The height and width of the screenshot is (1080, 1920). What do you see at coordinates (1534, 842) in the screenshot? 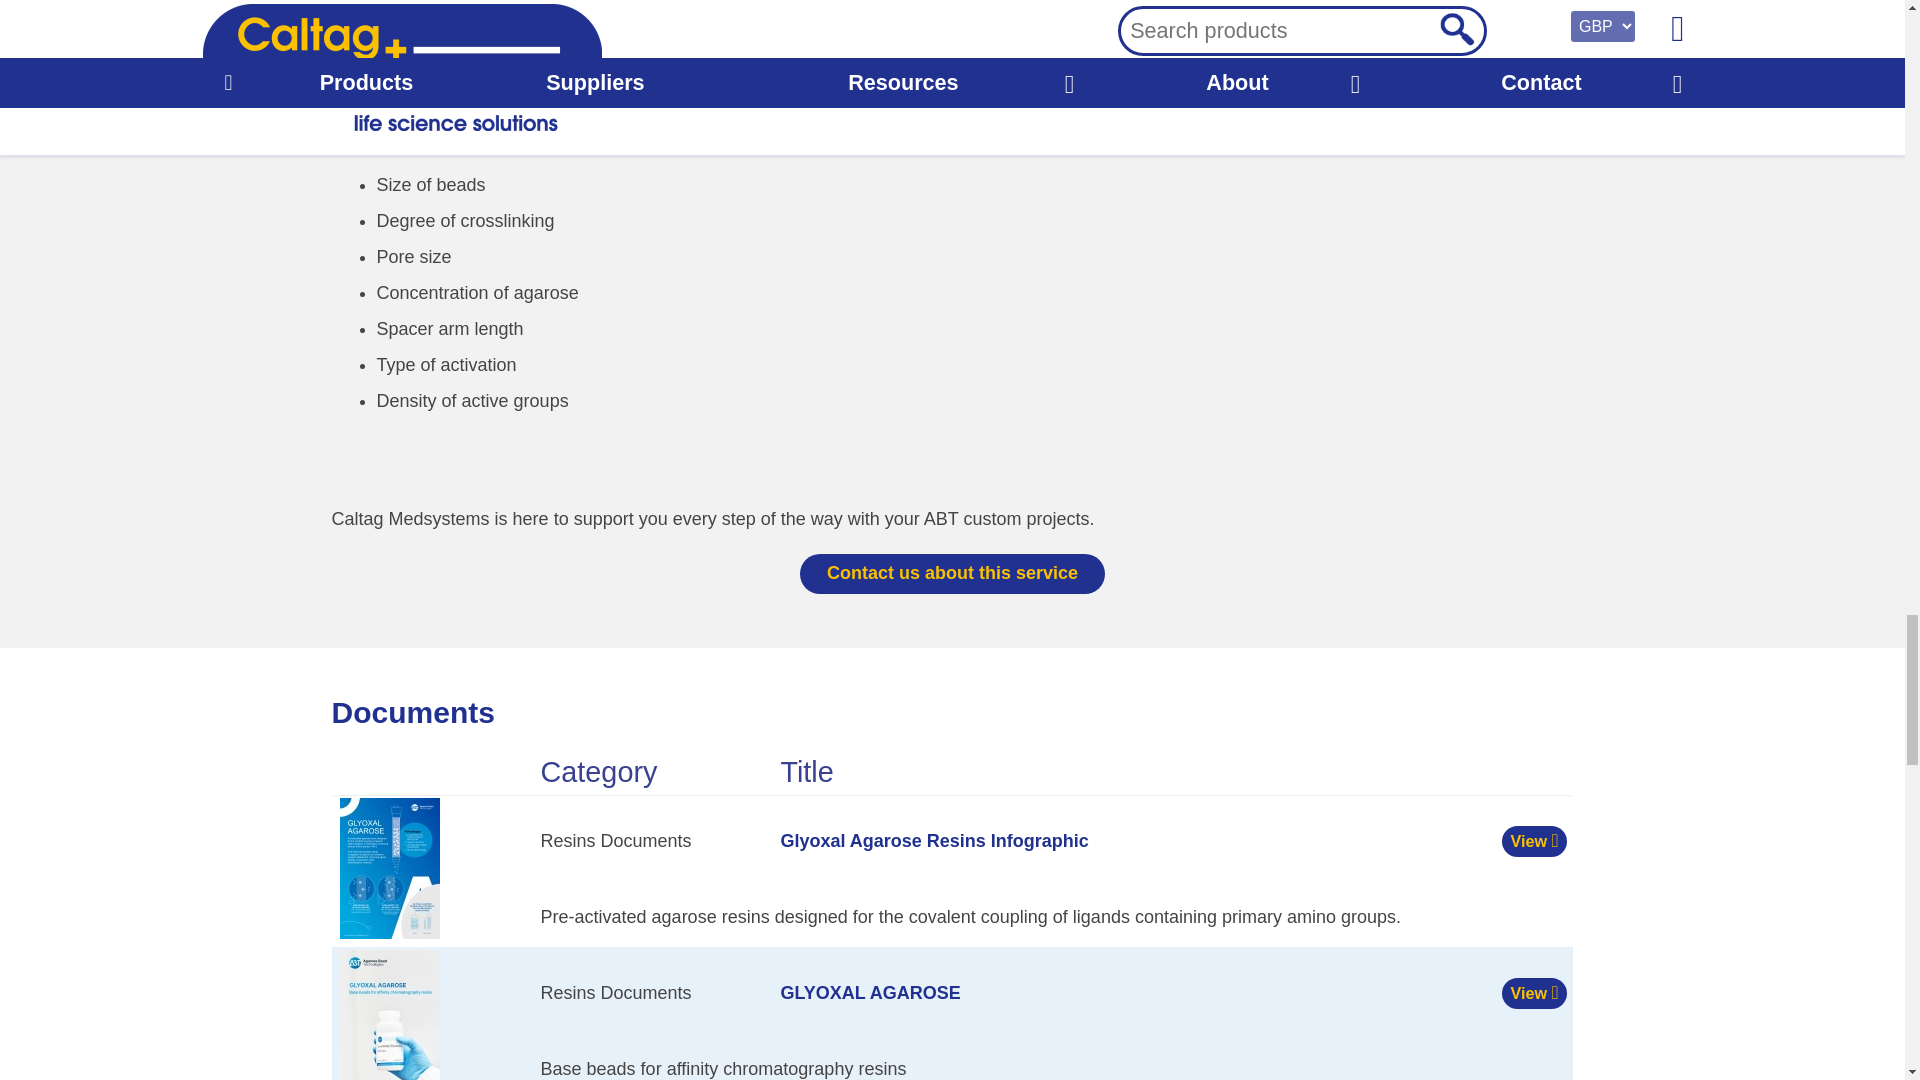
I see `View` at bounding box center [1534, 842].